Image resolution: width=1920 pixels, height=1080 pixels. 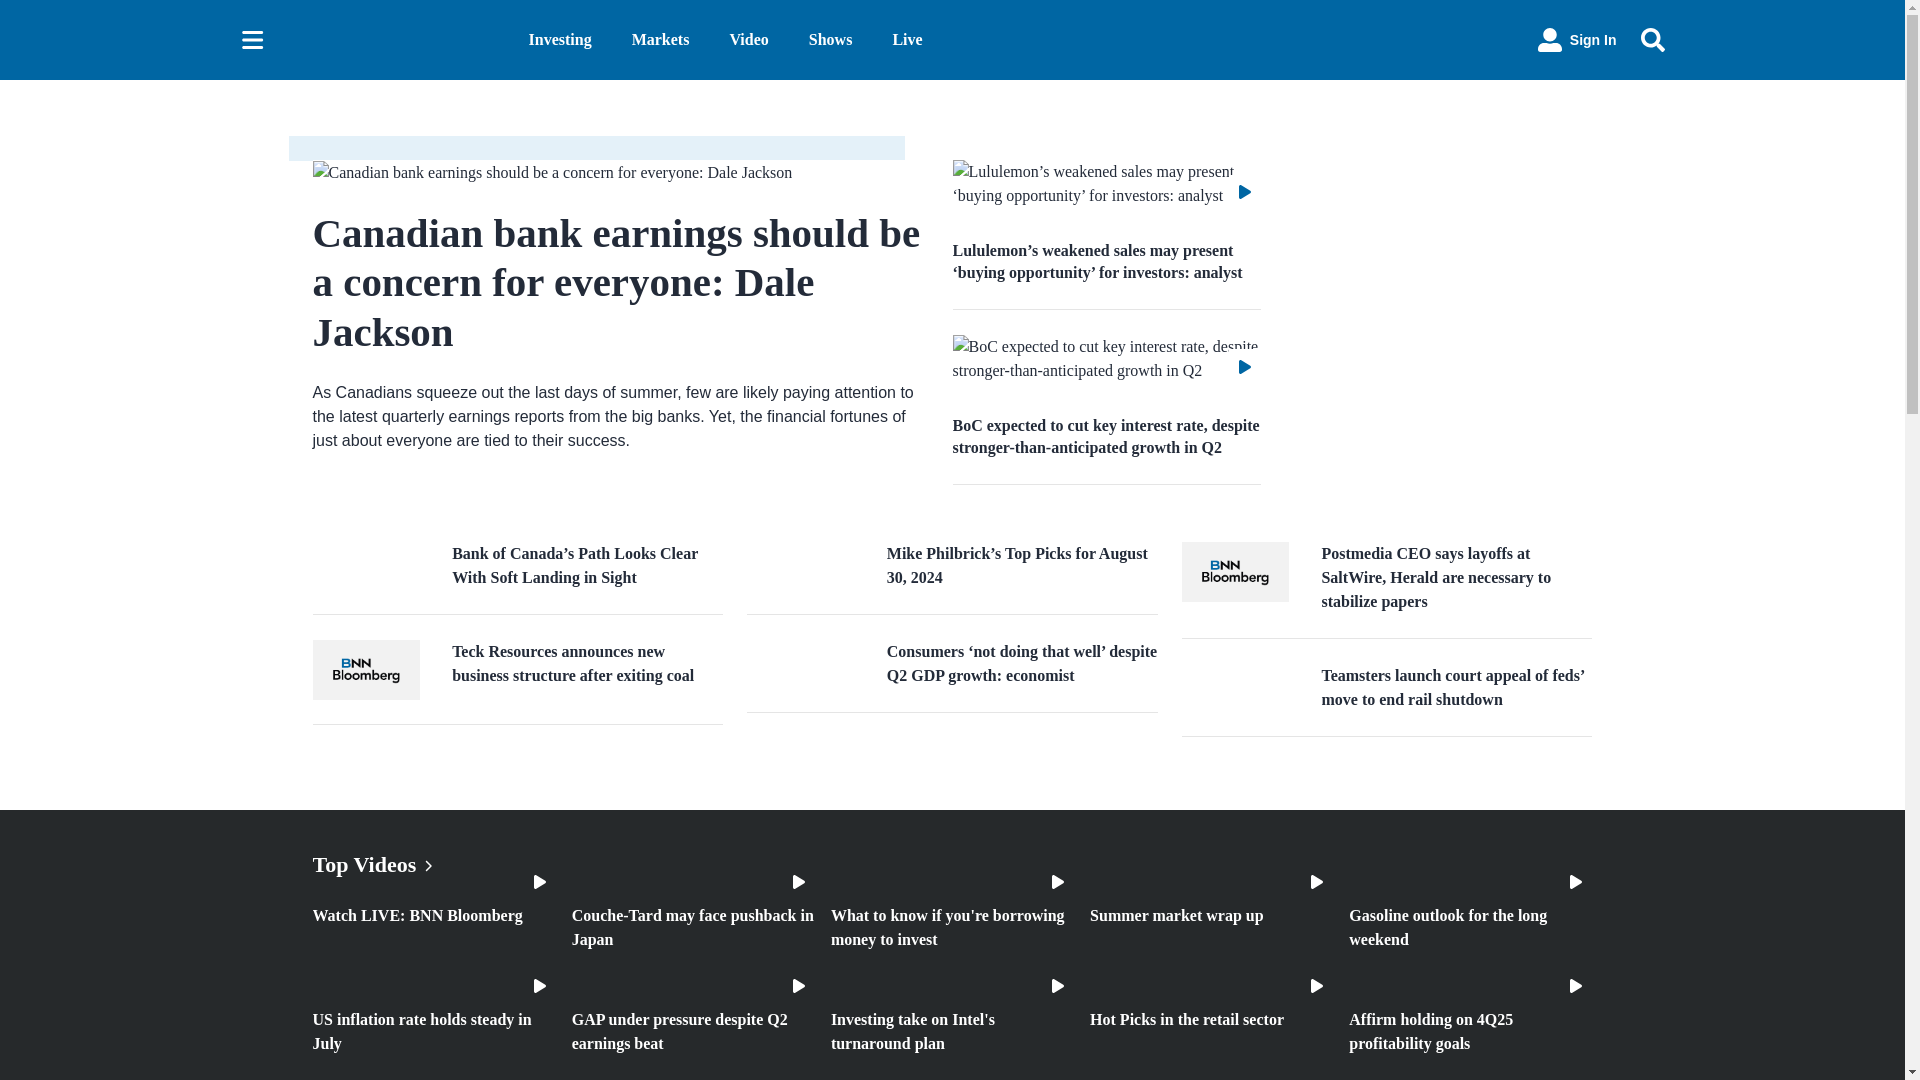 What do you see at coordinates (252, 40) in the screenshot?
I see `Sections` at bounding box center [252, 40].